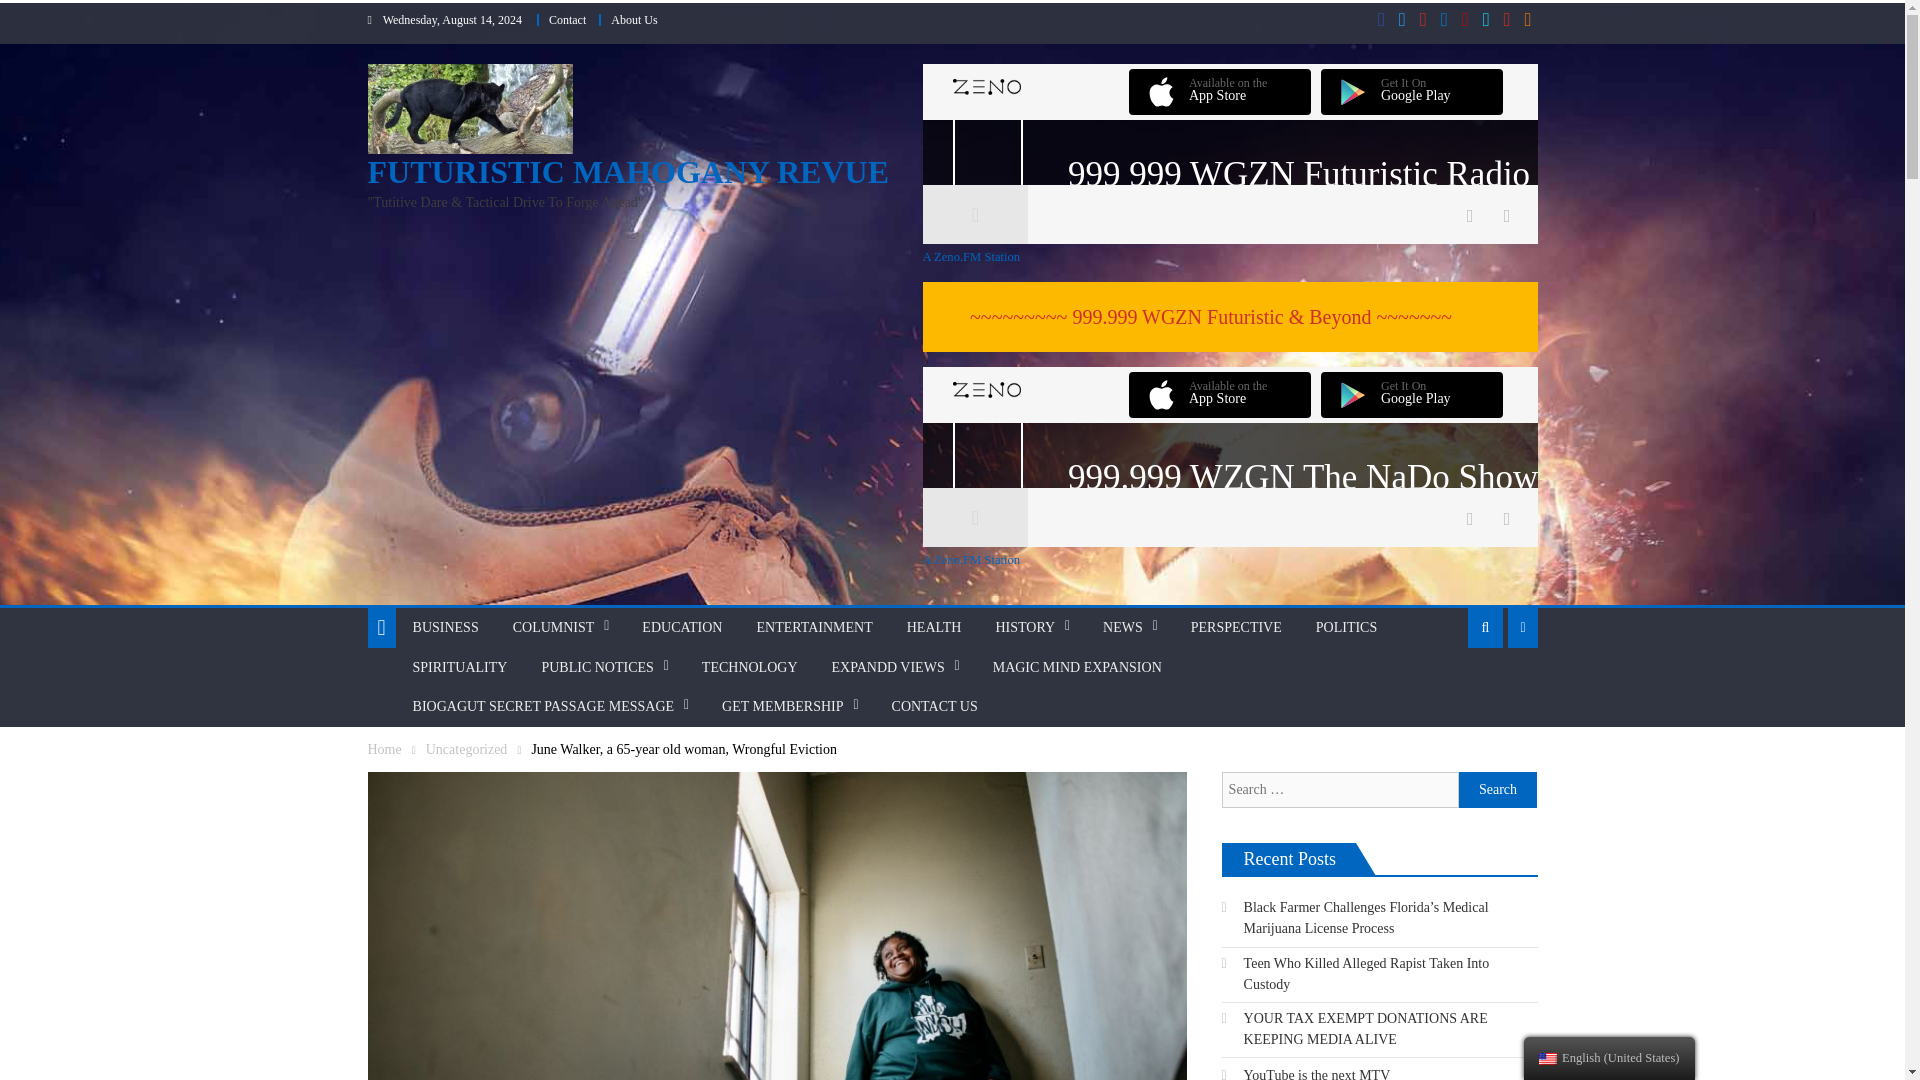  Describe the element at coordinates (554, 628) in the screenshot. I see `COLUMNIST` at that location.